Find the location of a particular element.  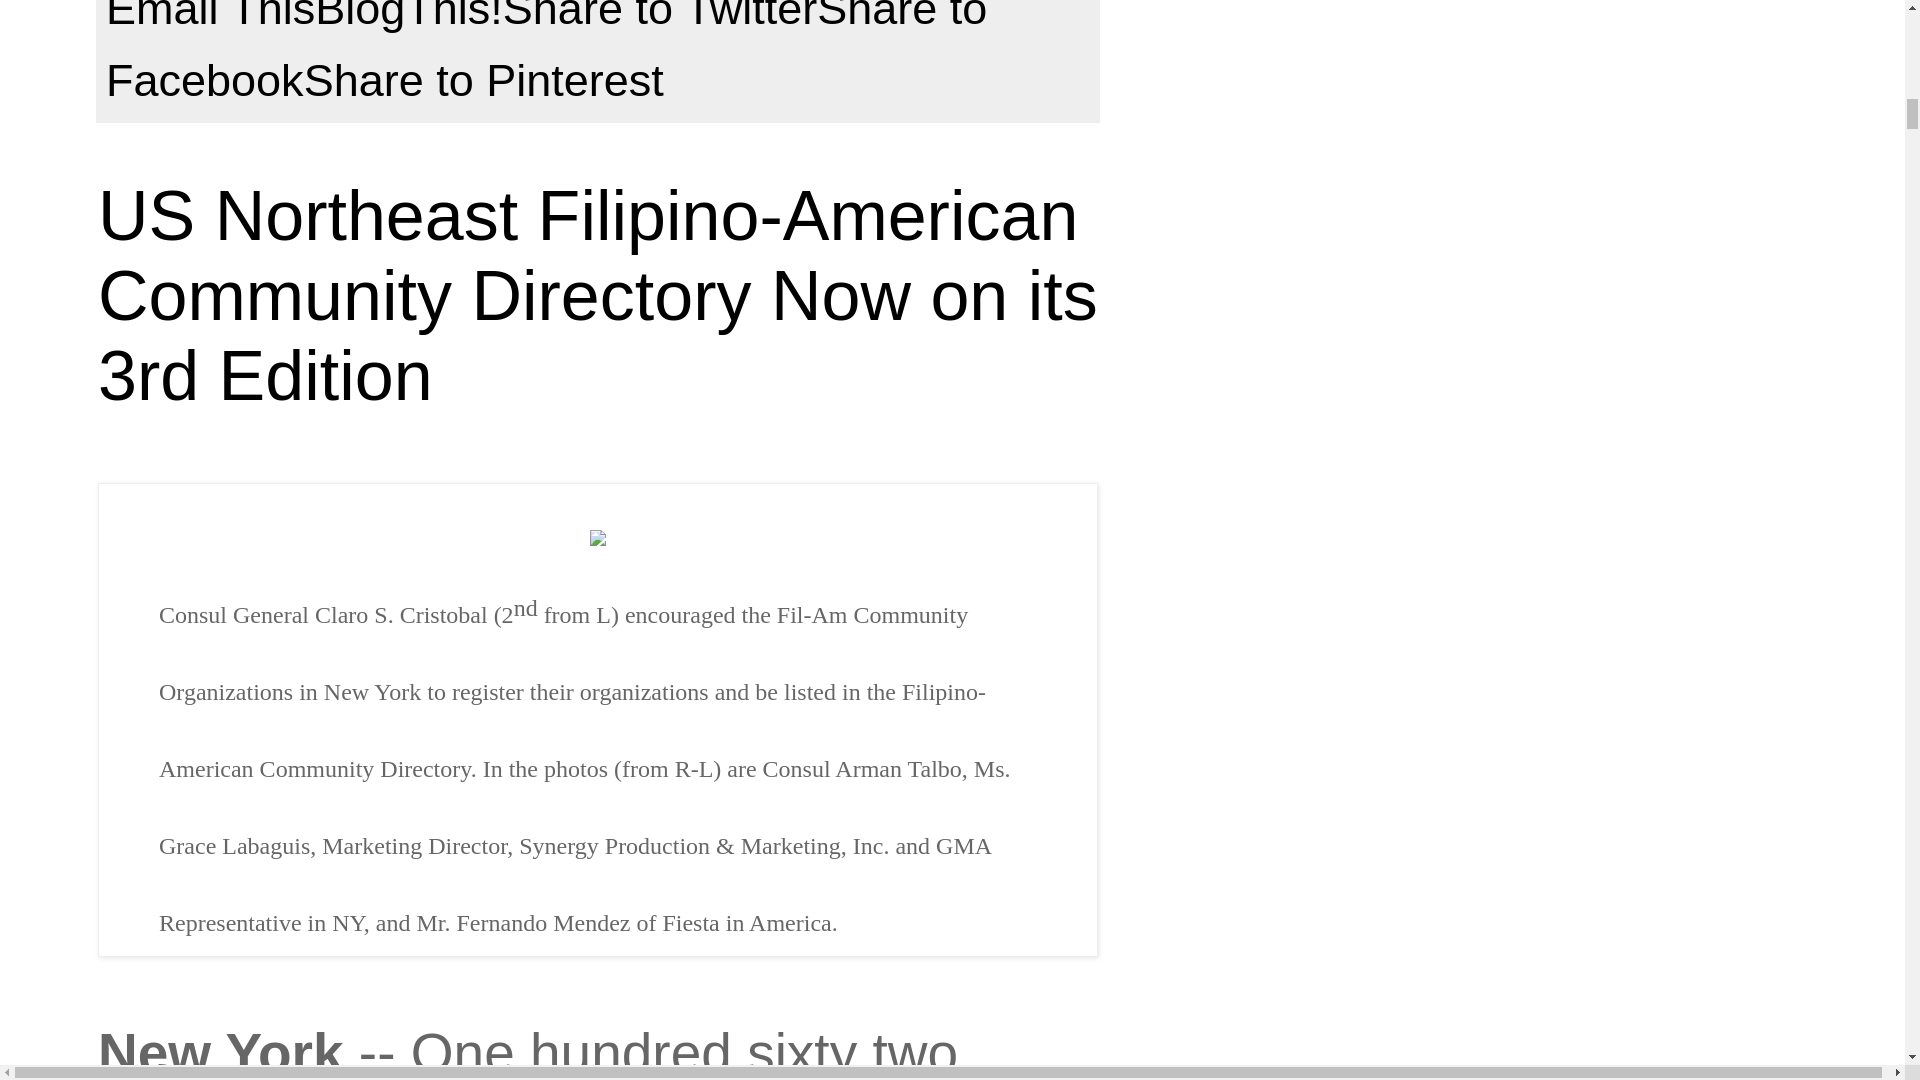

Share to Pinterest is located at coordinates (484, 80).